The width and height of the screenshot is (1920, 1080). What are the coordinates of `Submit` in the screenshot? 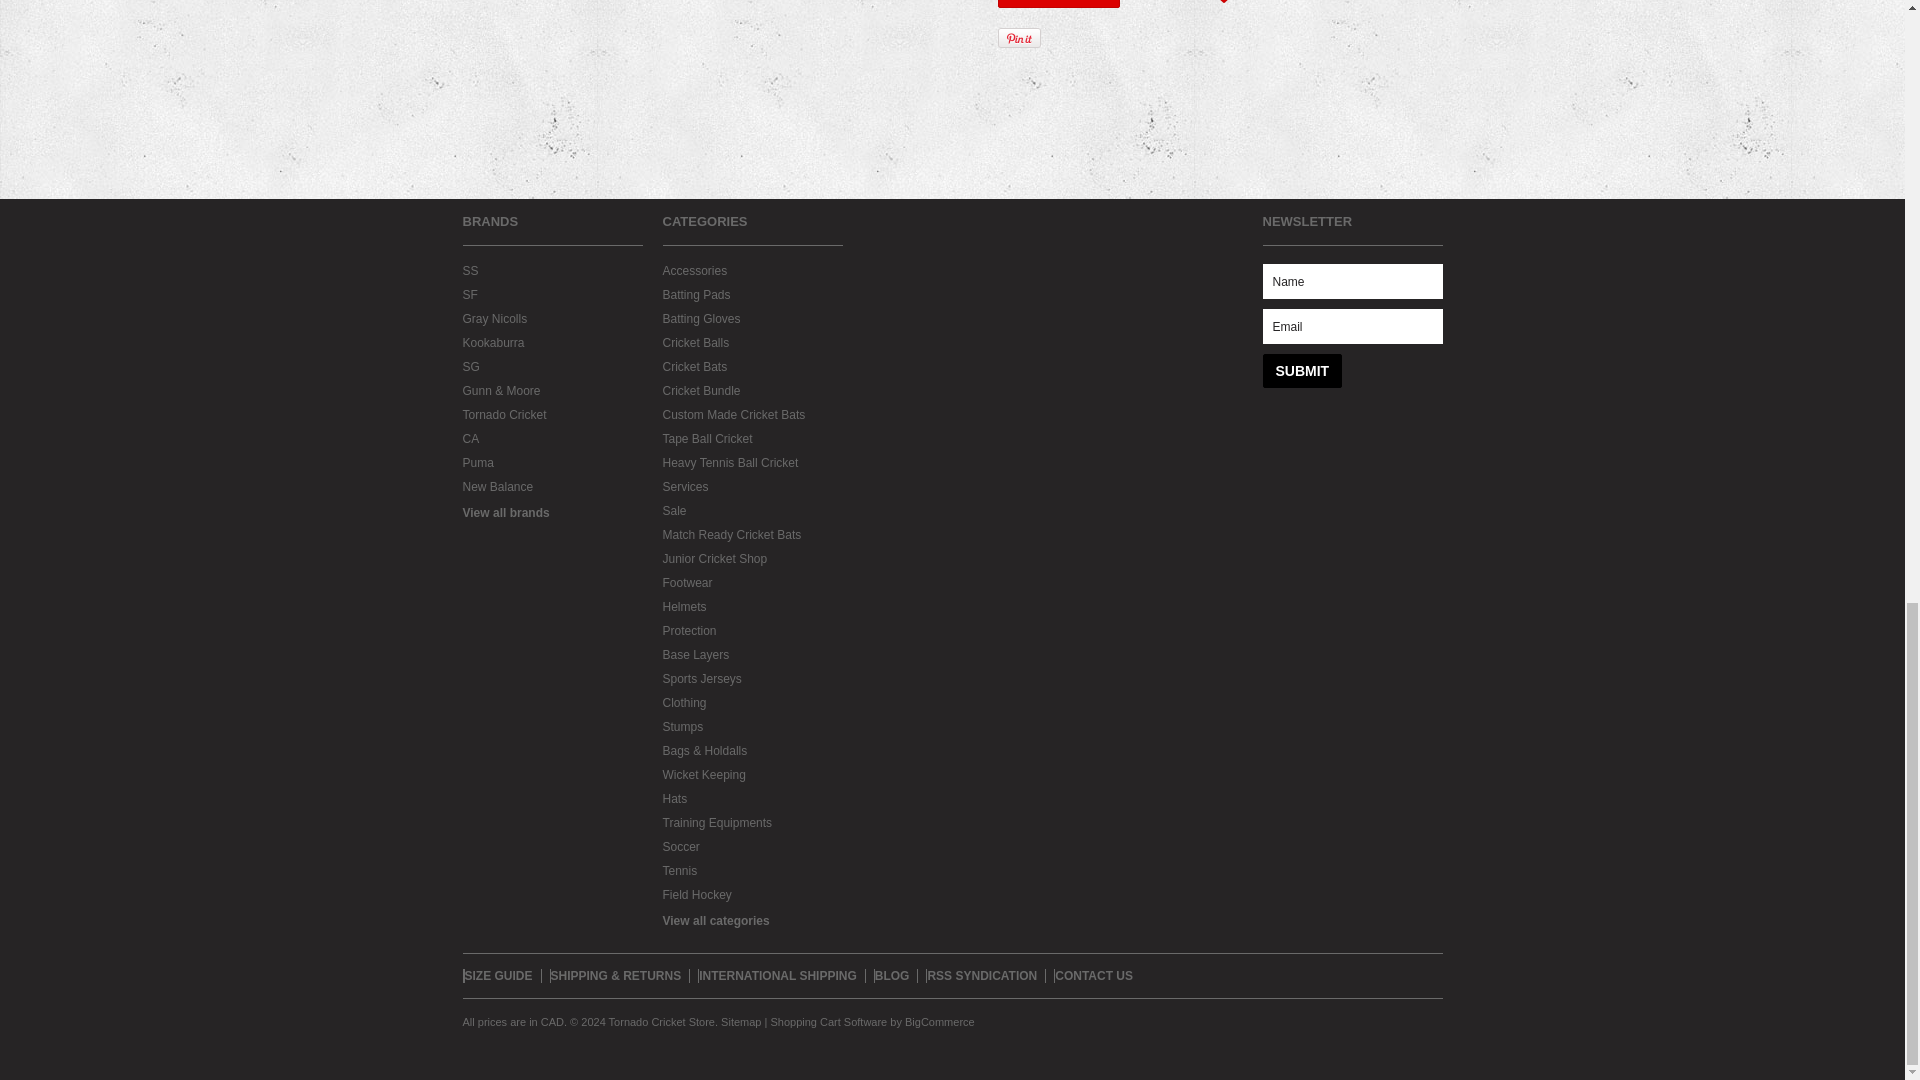 It's located at (1302, 370).